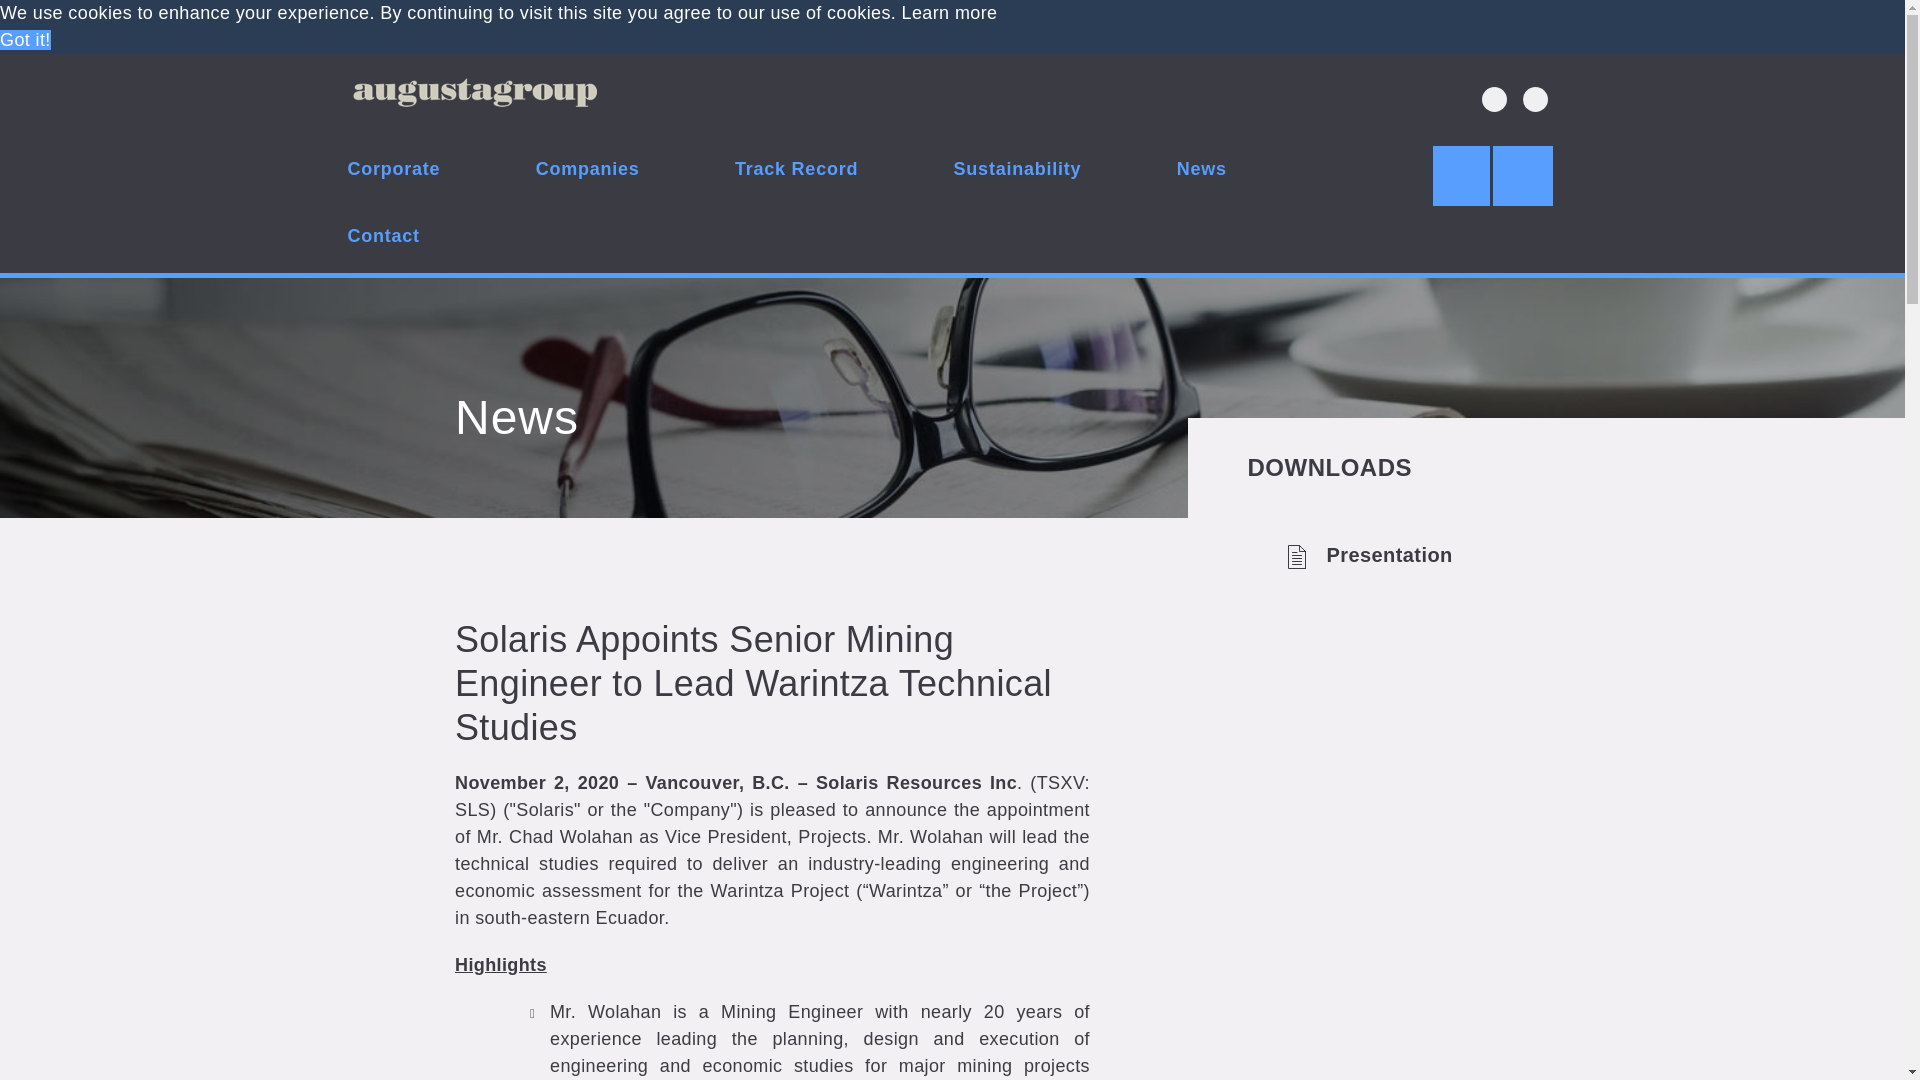 This screenshot has height=1080, width=1920. Describe the element at coordinates (26, 40) in the screenshot. I see `Got it!` at that location.